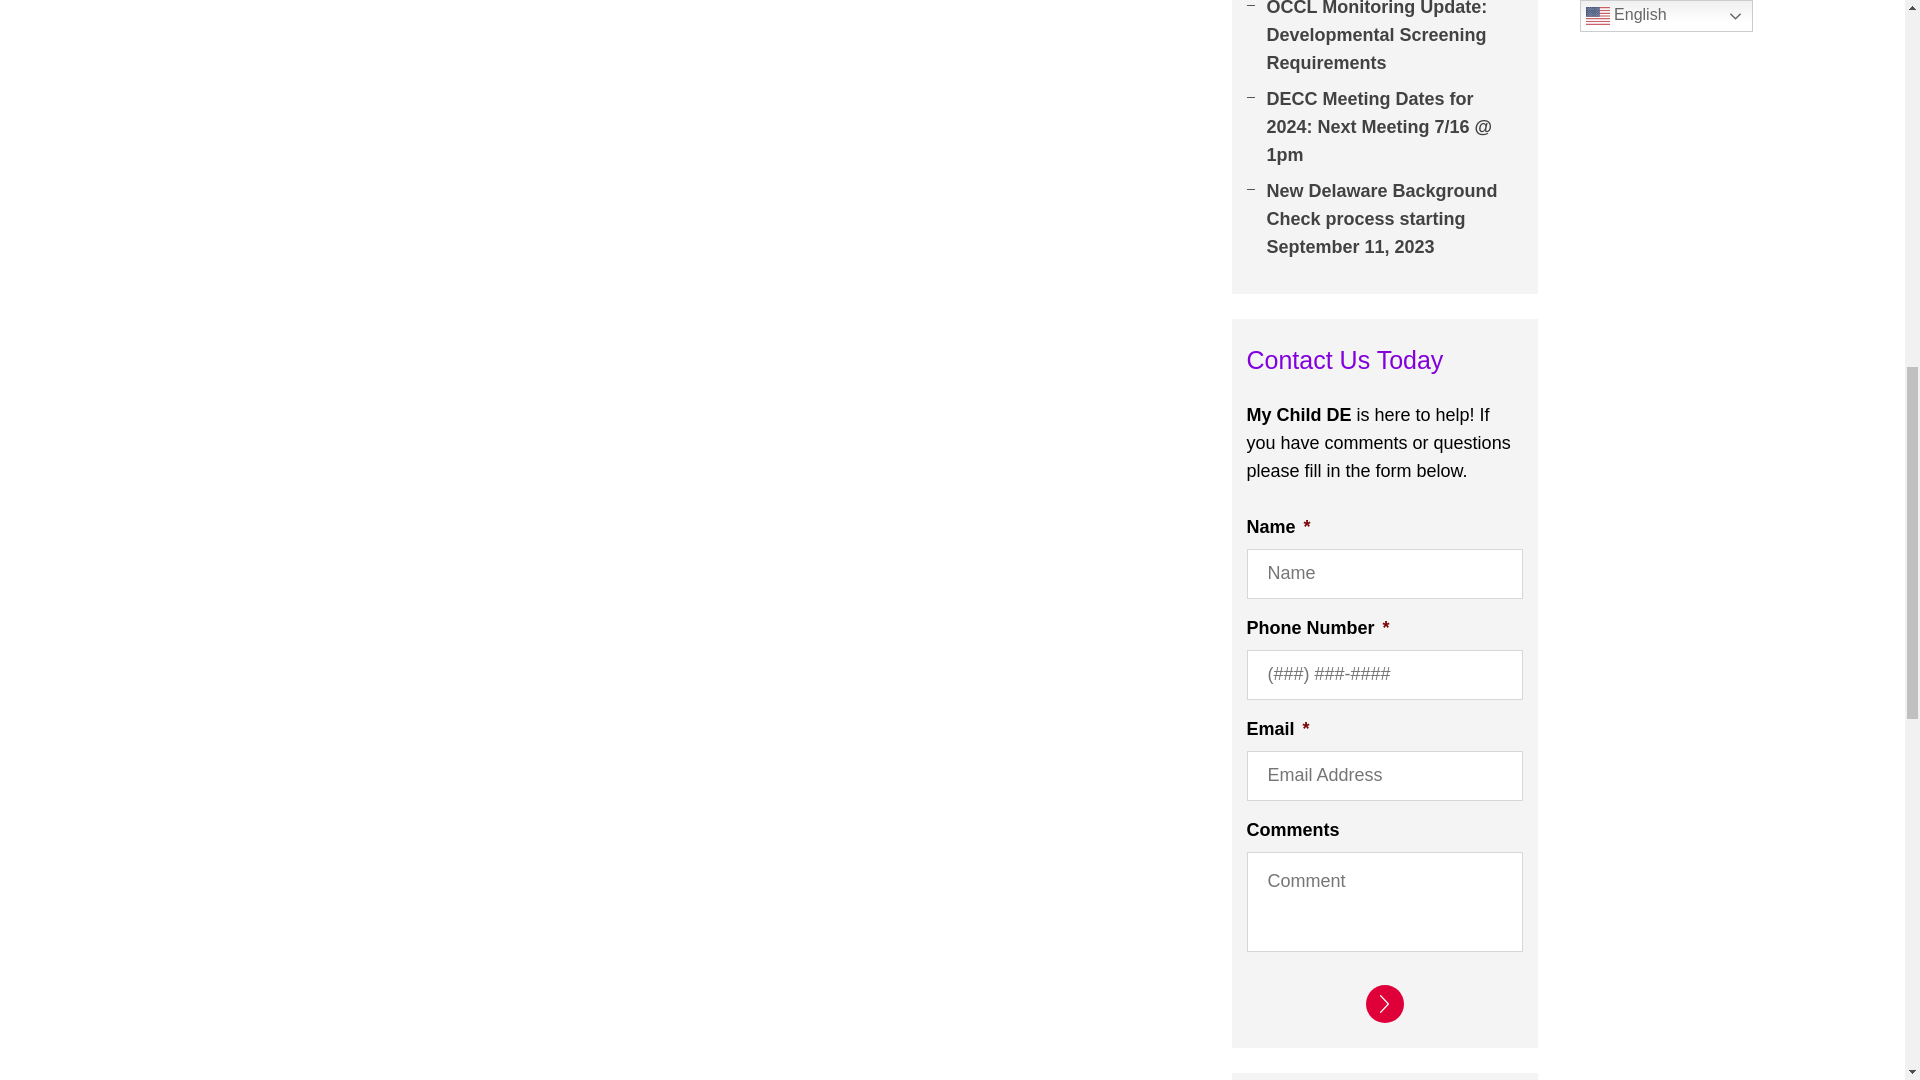 The height and width of the screenshot is (1080, 1920). What do you see at coordinates (1384, 1003) in the screenshot?
I see `Submit` at bounding box center [1384, 1003].